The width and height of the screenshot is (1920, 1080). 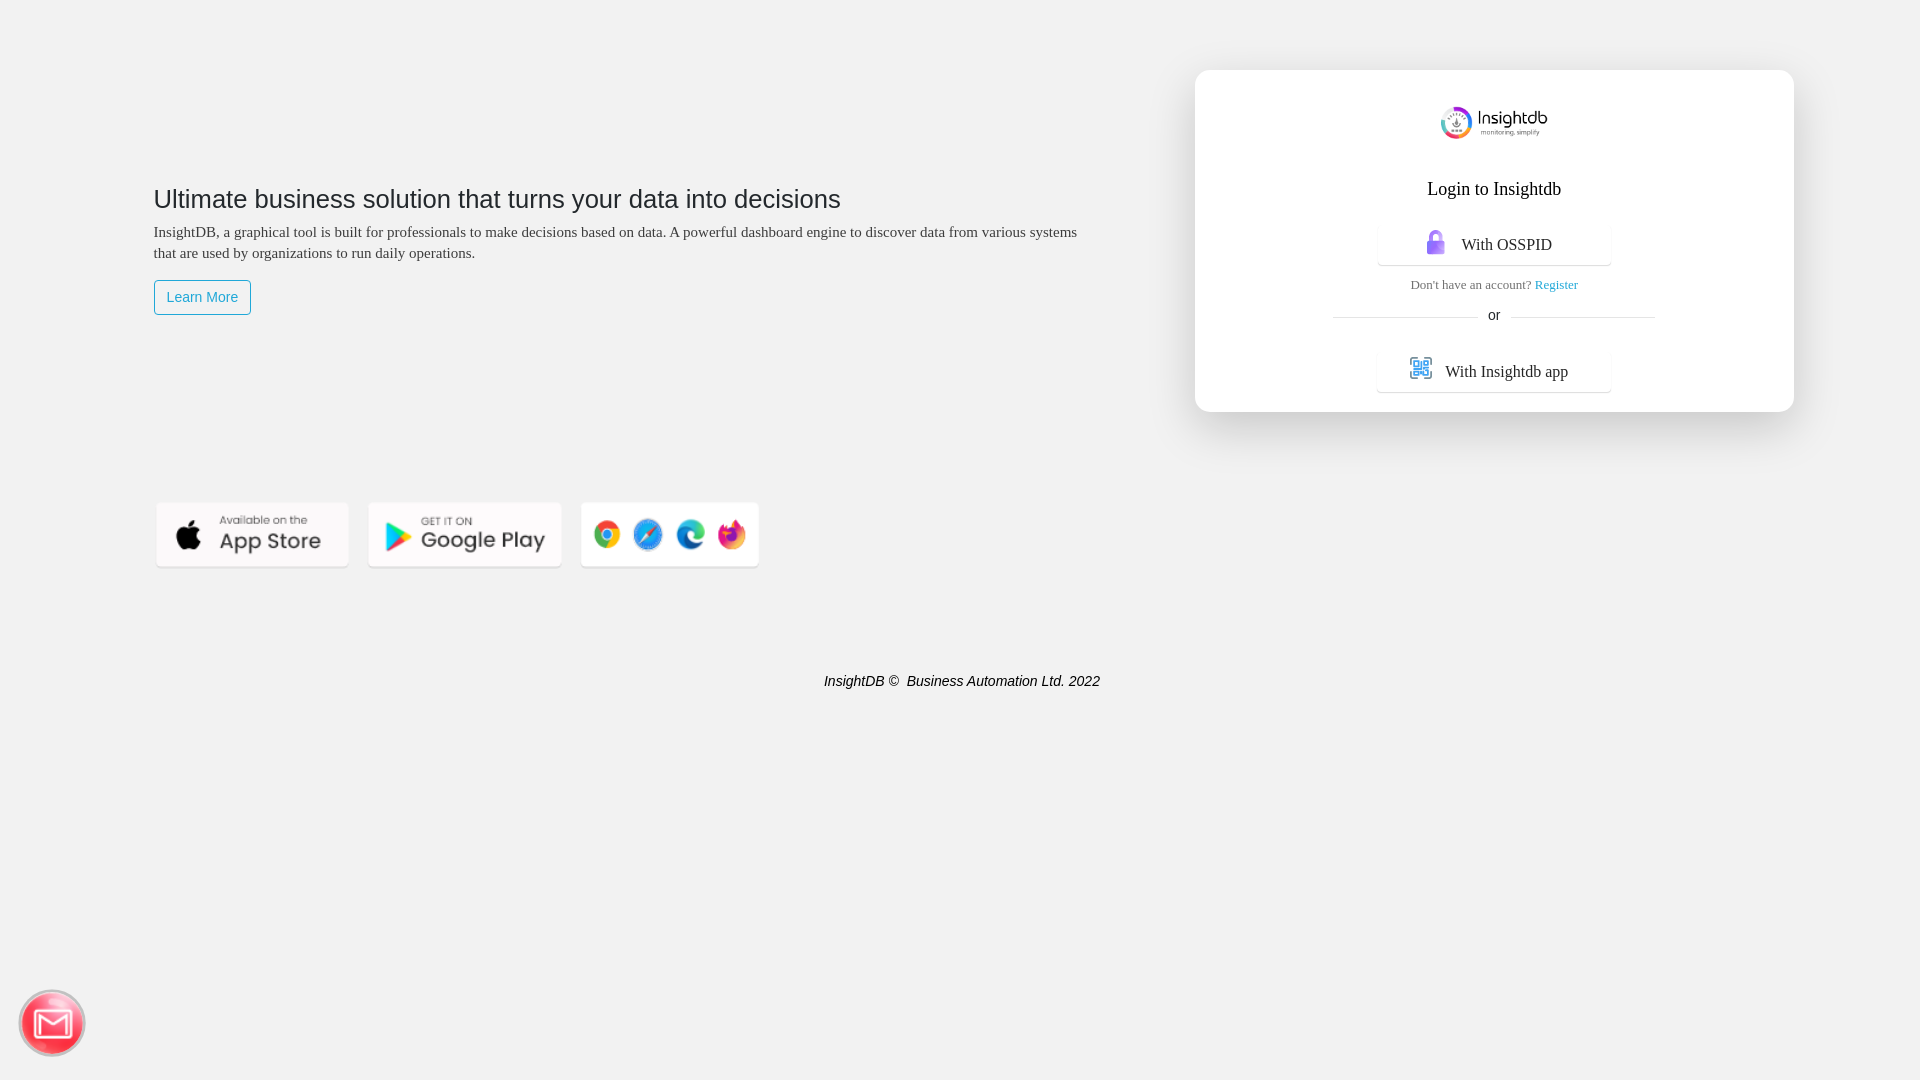 I want to click on Learn More, so click(x=203, y=298).